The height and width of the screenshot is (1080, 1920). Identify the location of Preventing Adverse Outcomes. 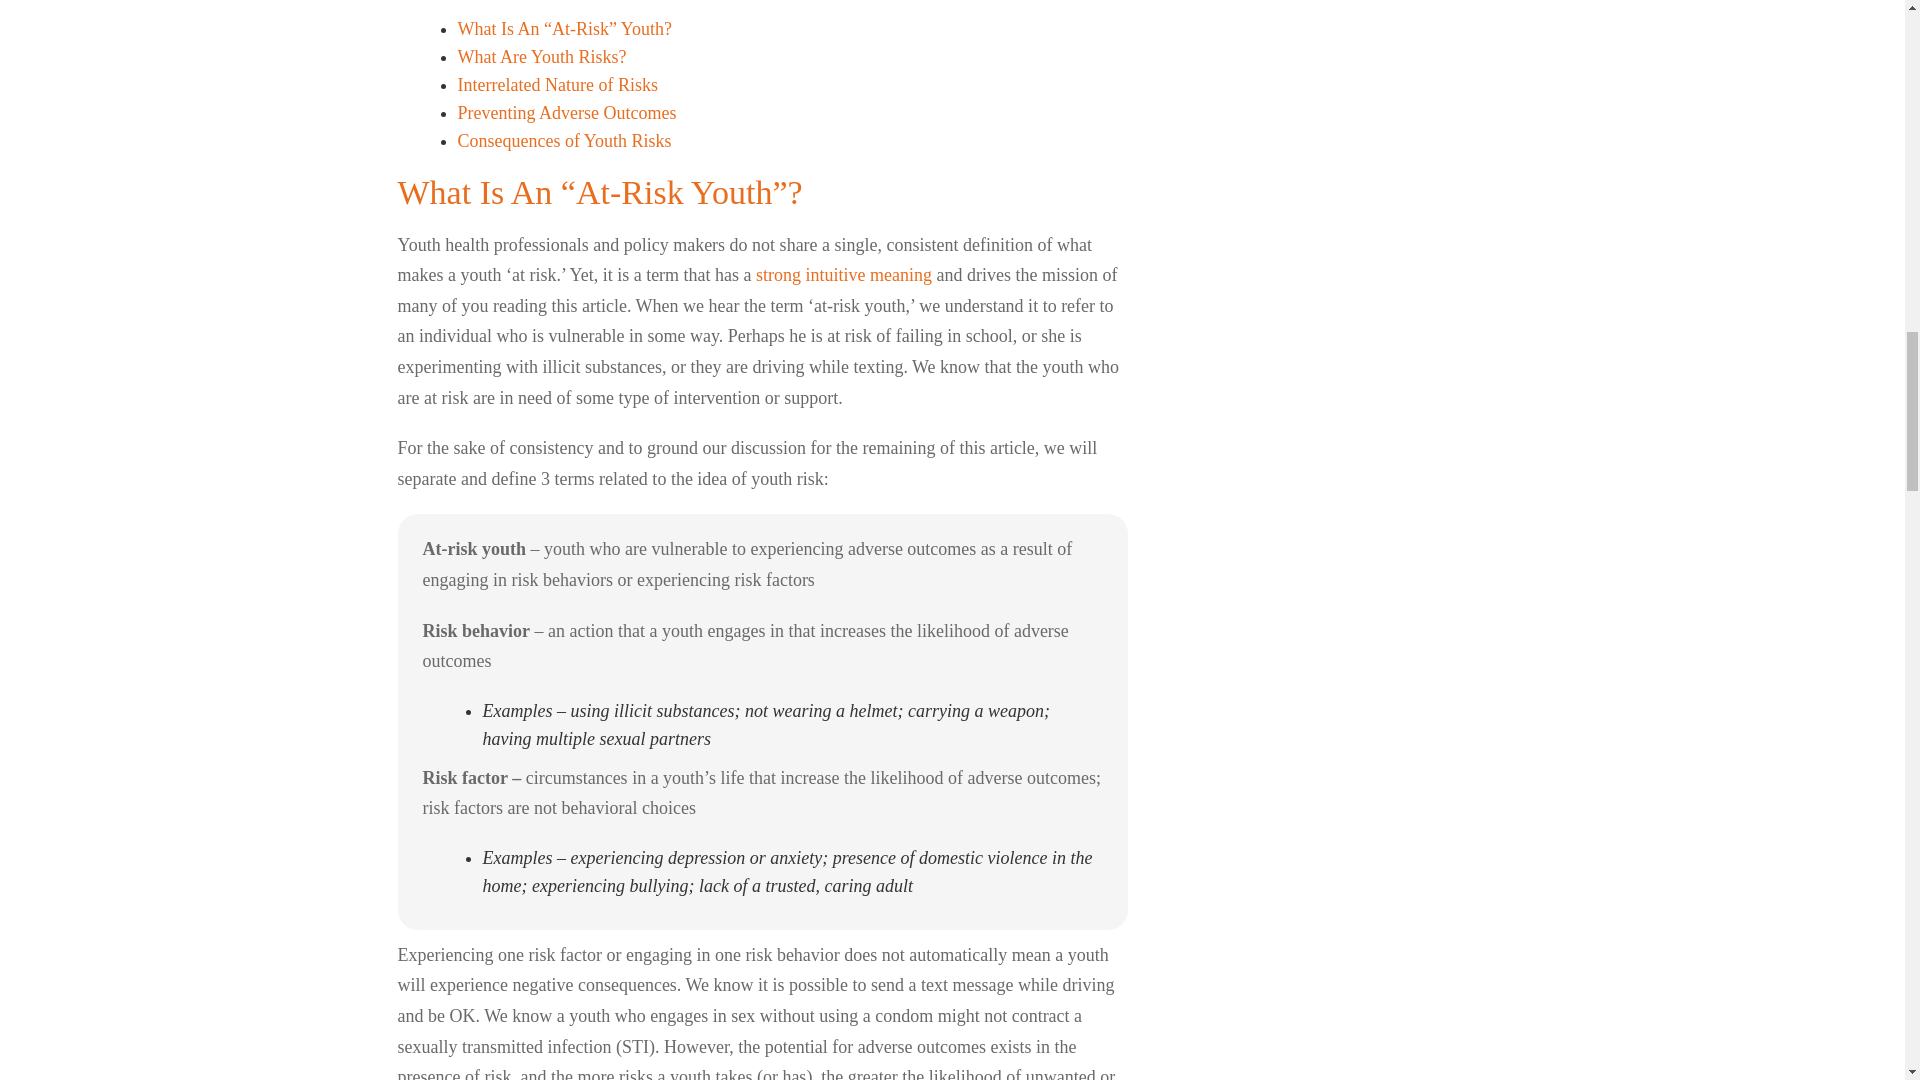
(568, 112).